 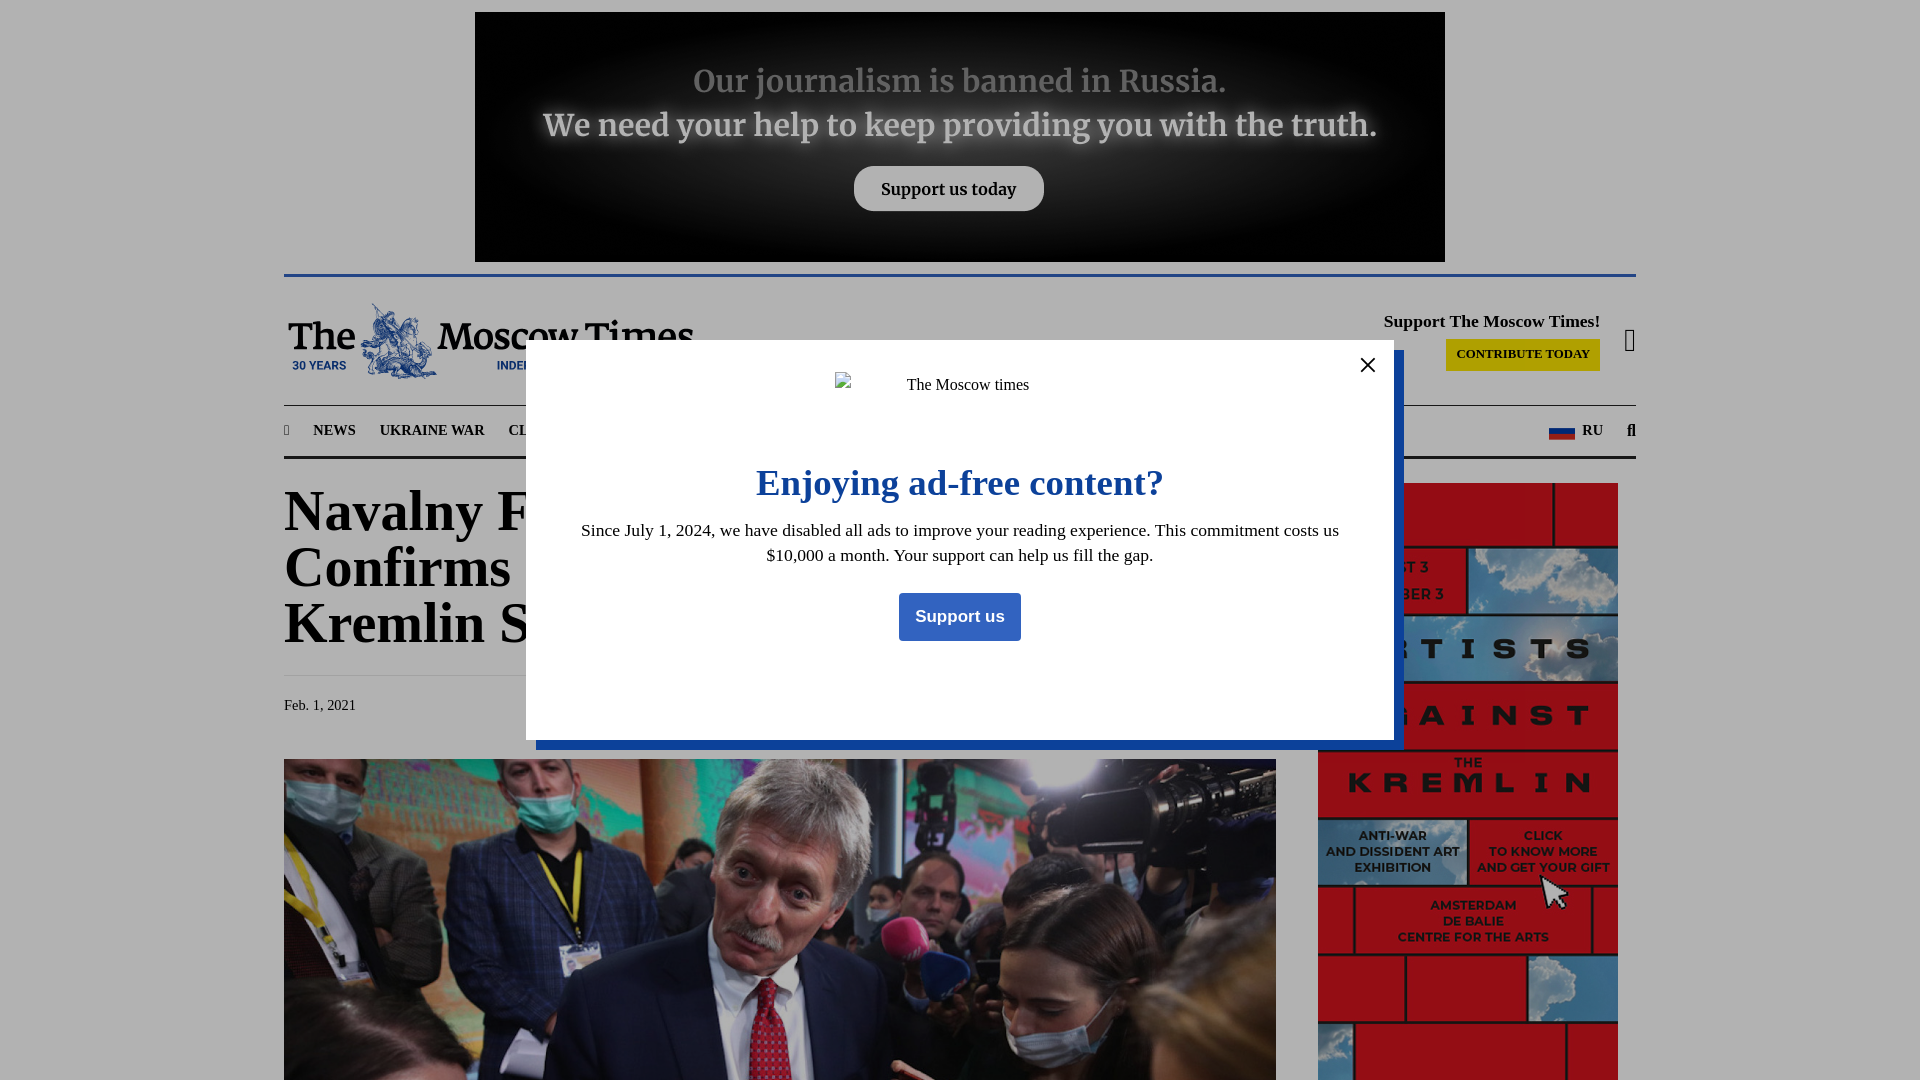 What do you see at coordinates (632, 430) in the screenshot?
I see `REGIONS` at bounding box center [632, 430].